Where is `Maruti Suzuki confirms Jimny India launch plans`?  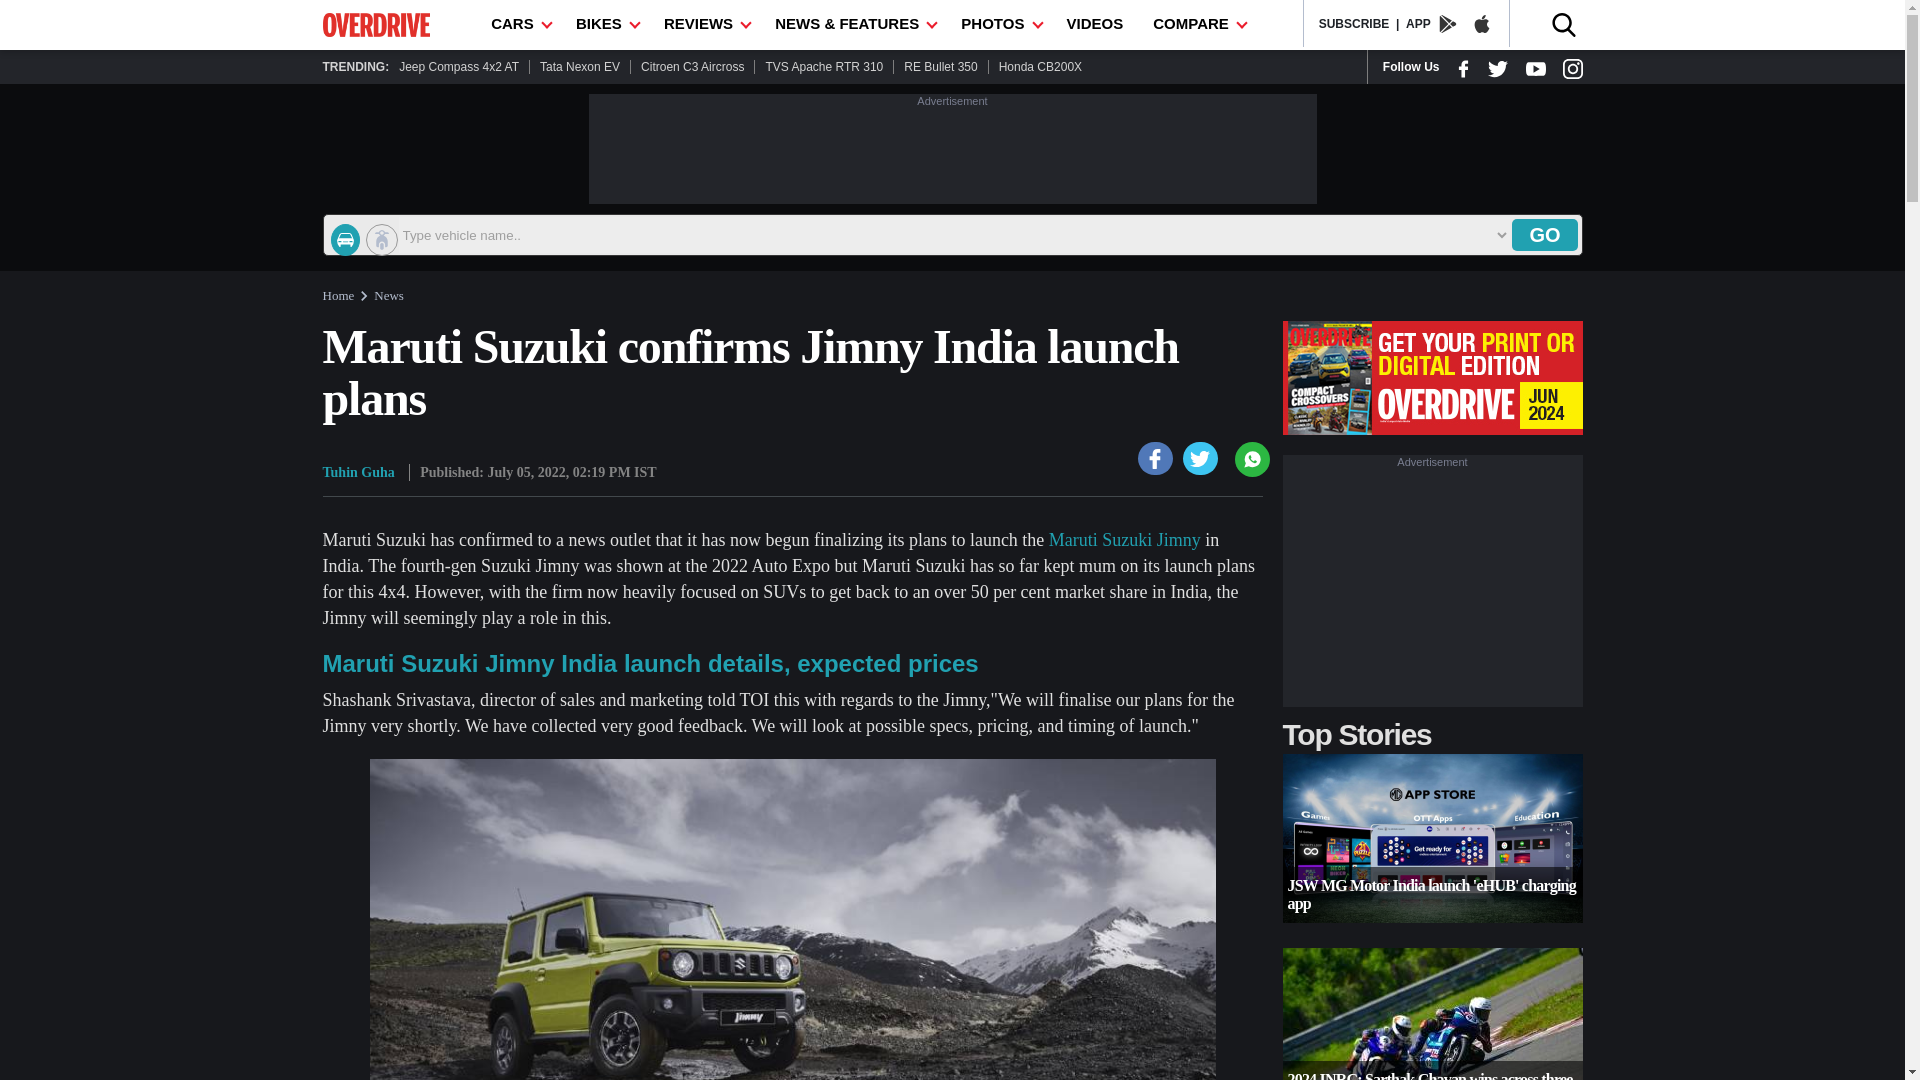 Maruti Suzuki confirms Jimny India launch plans is located at coordinates (1156, 458).